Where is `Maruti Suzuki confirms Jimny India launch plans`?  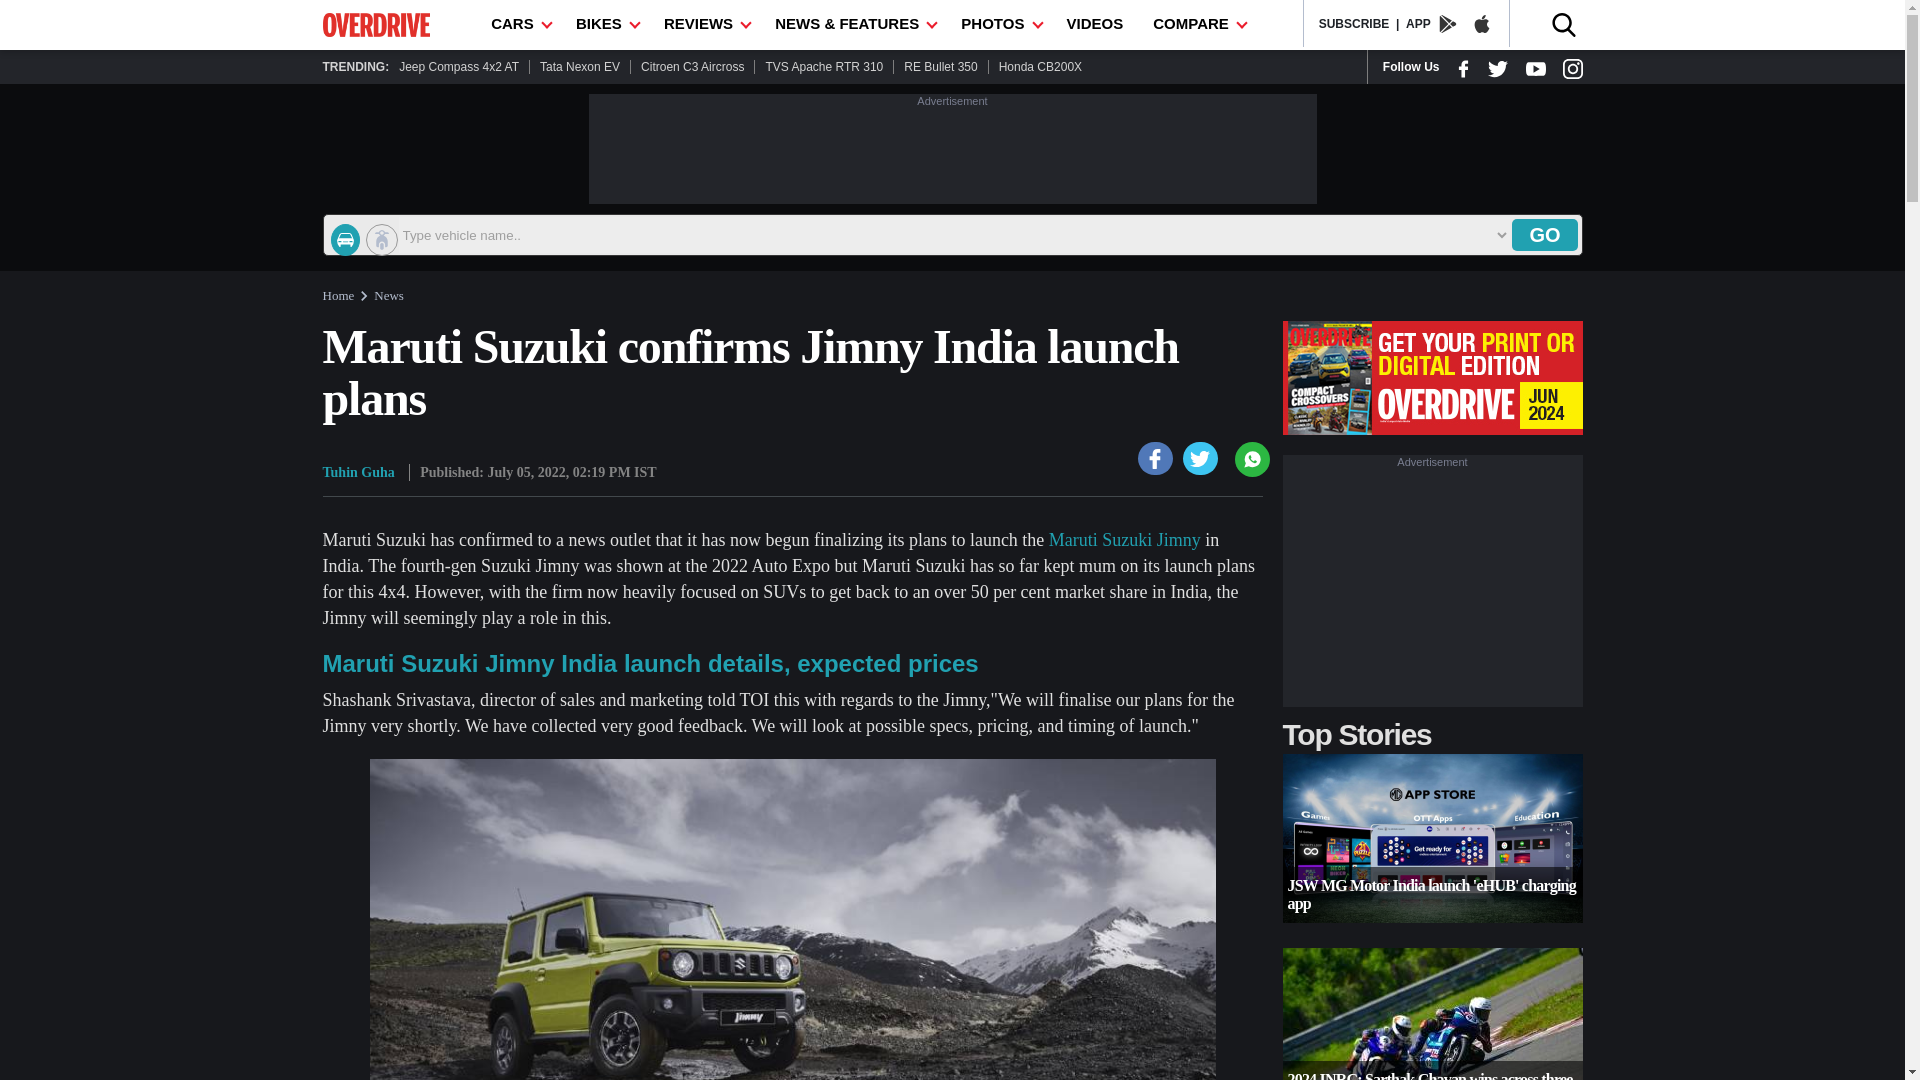 Maruti Suzuki confirms Jimny India launch plans is located at coordinates (1156, 458).